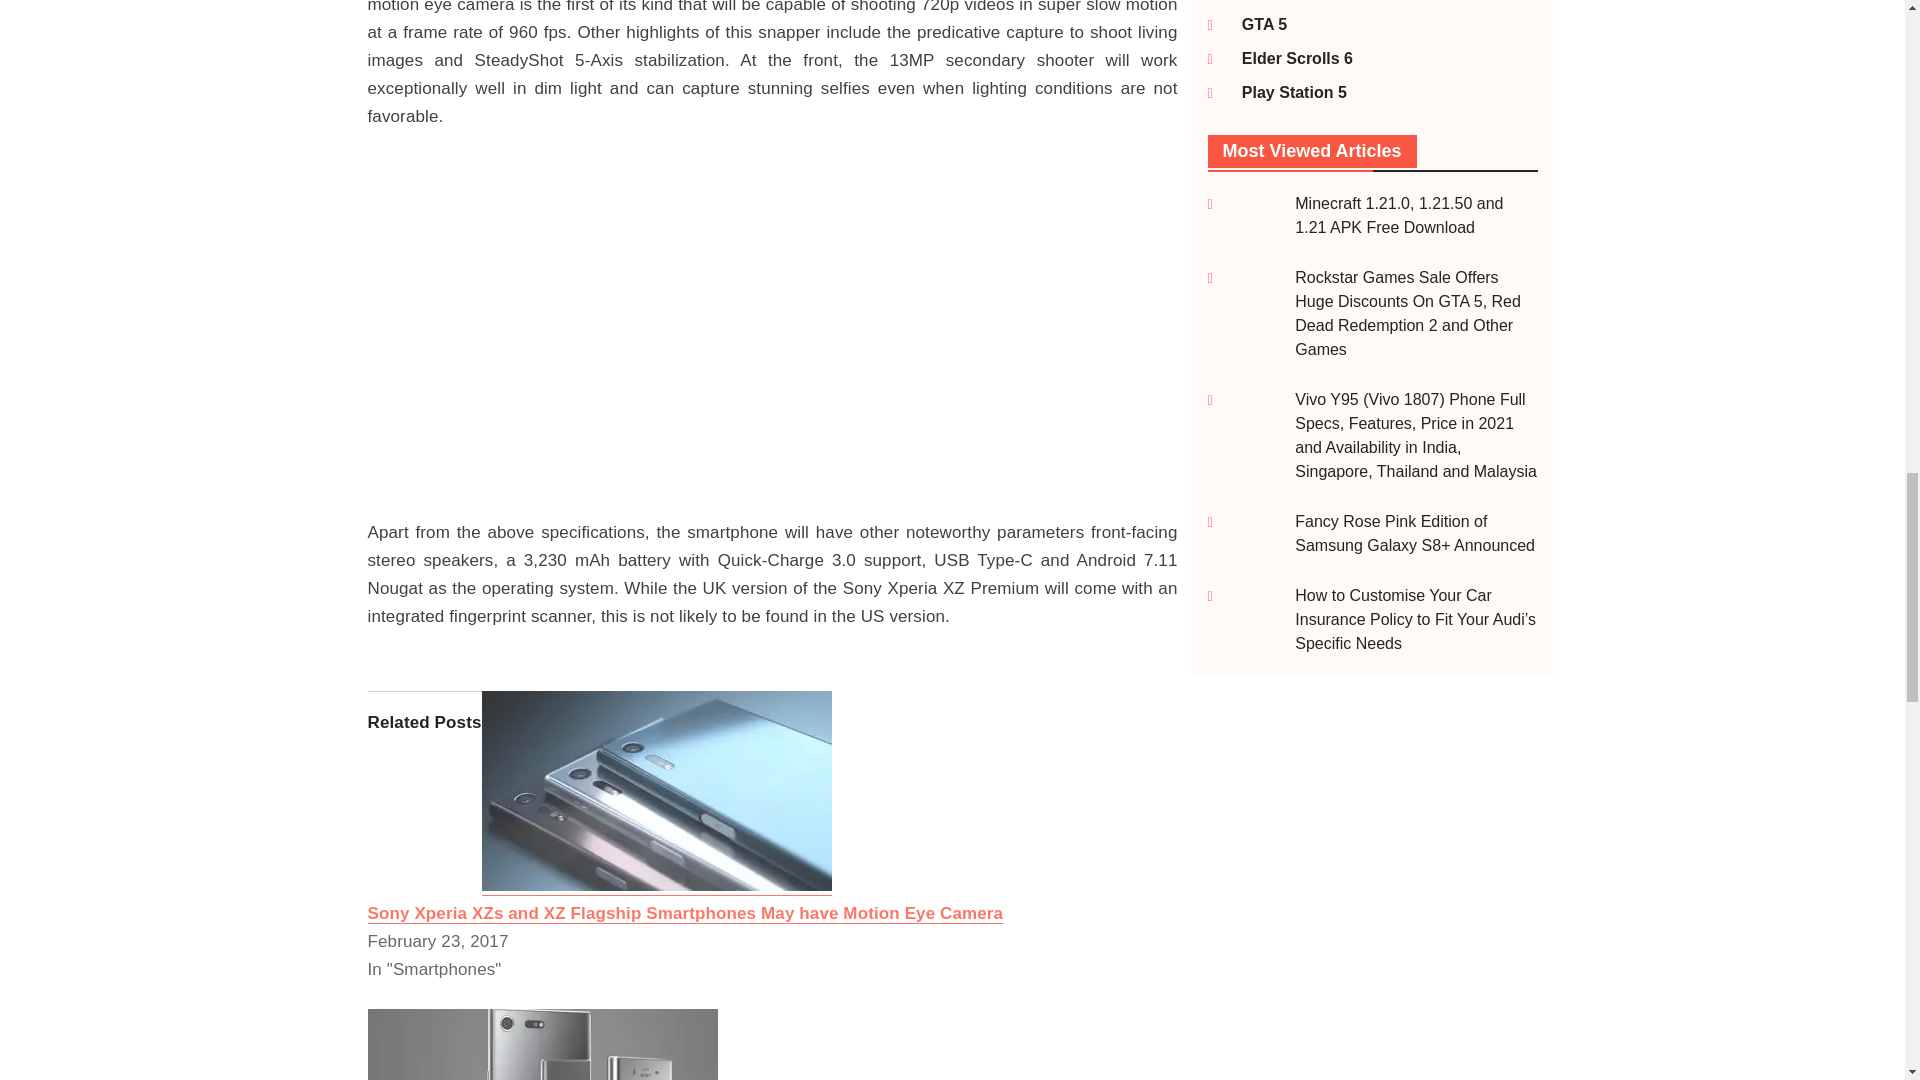 Image resolution: width=1920 pixels, height=1080 pixels. What do you see at coordinates (1398, 216) in the screenshot?
I see `Minecraft 1.21.0, 1.21.50 and 1.21 APK Free Download` at bounding box center [1398, 216].